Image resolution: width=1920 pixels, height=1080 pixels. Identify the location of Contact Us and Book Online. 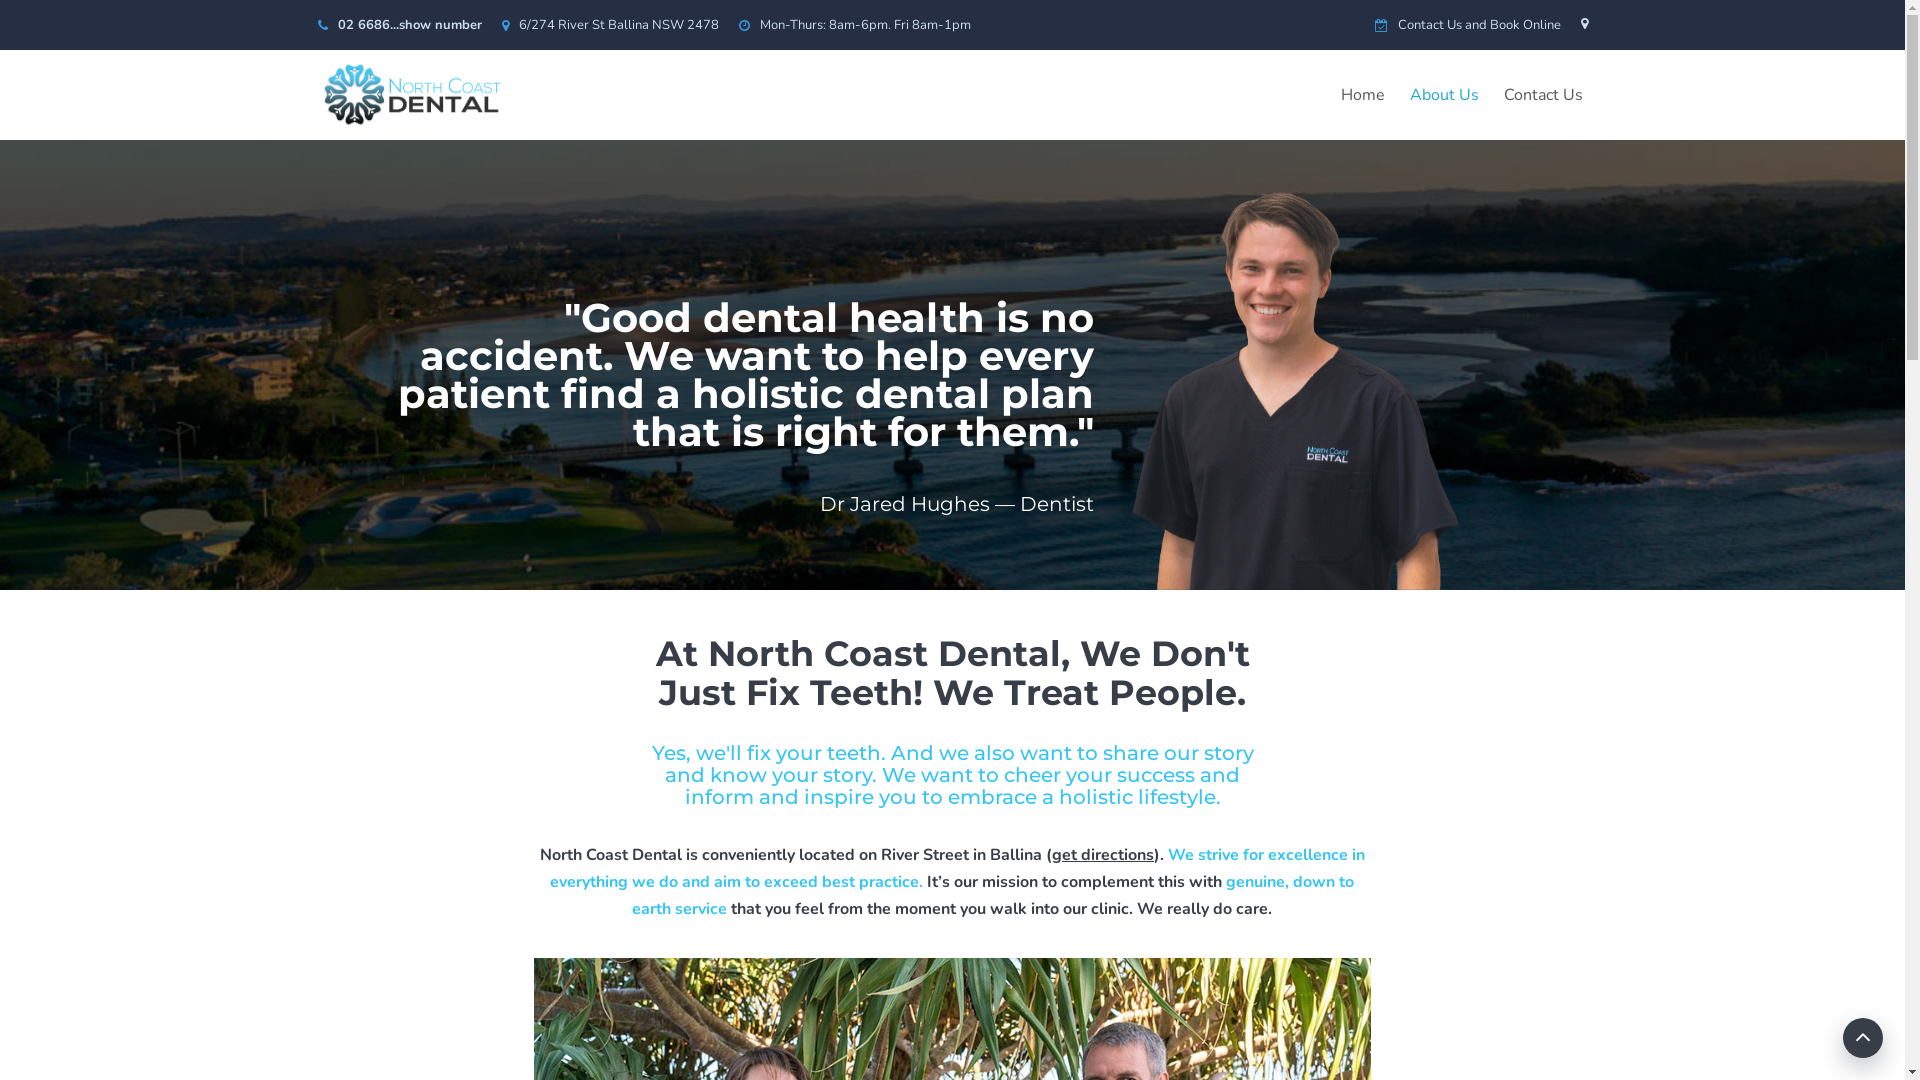
(1480, 25).